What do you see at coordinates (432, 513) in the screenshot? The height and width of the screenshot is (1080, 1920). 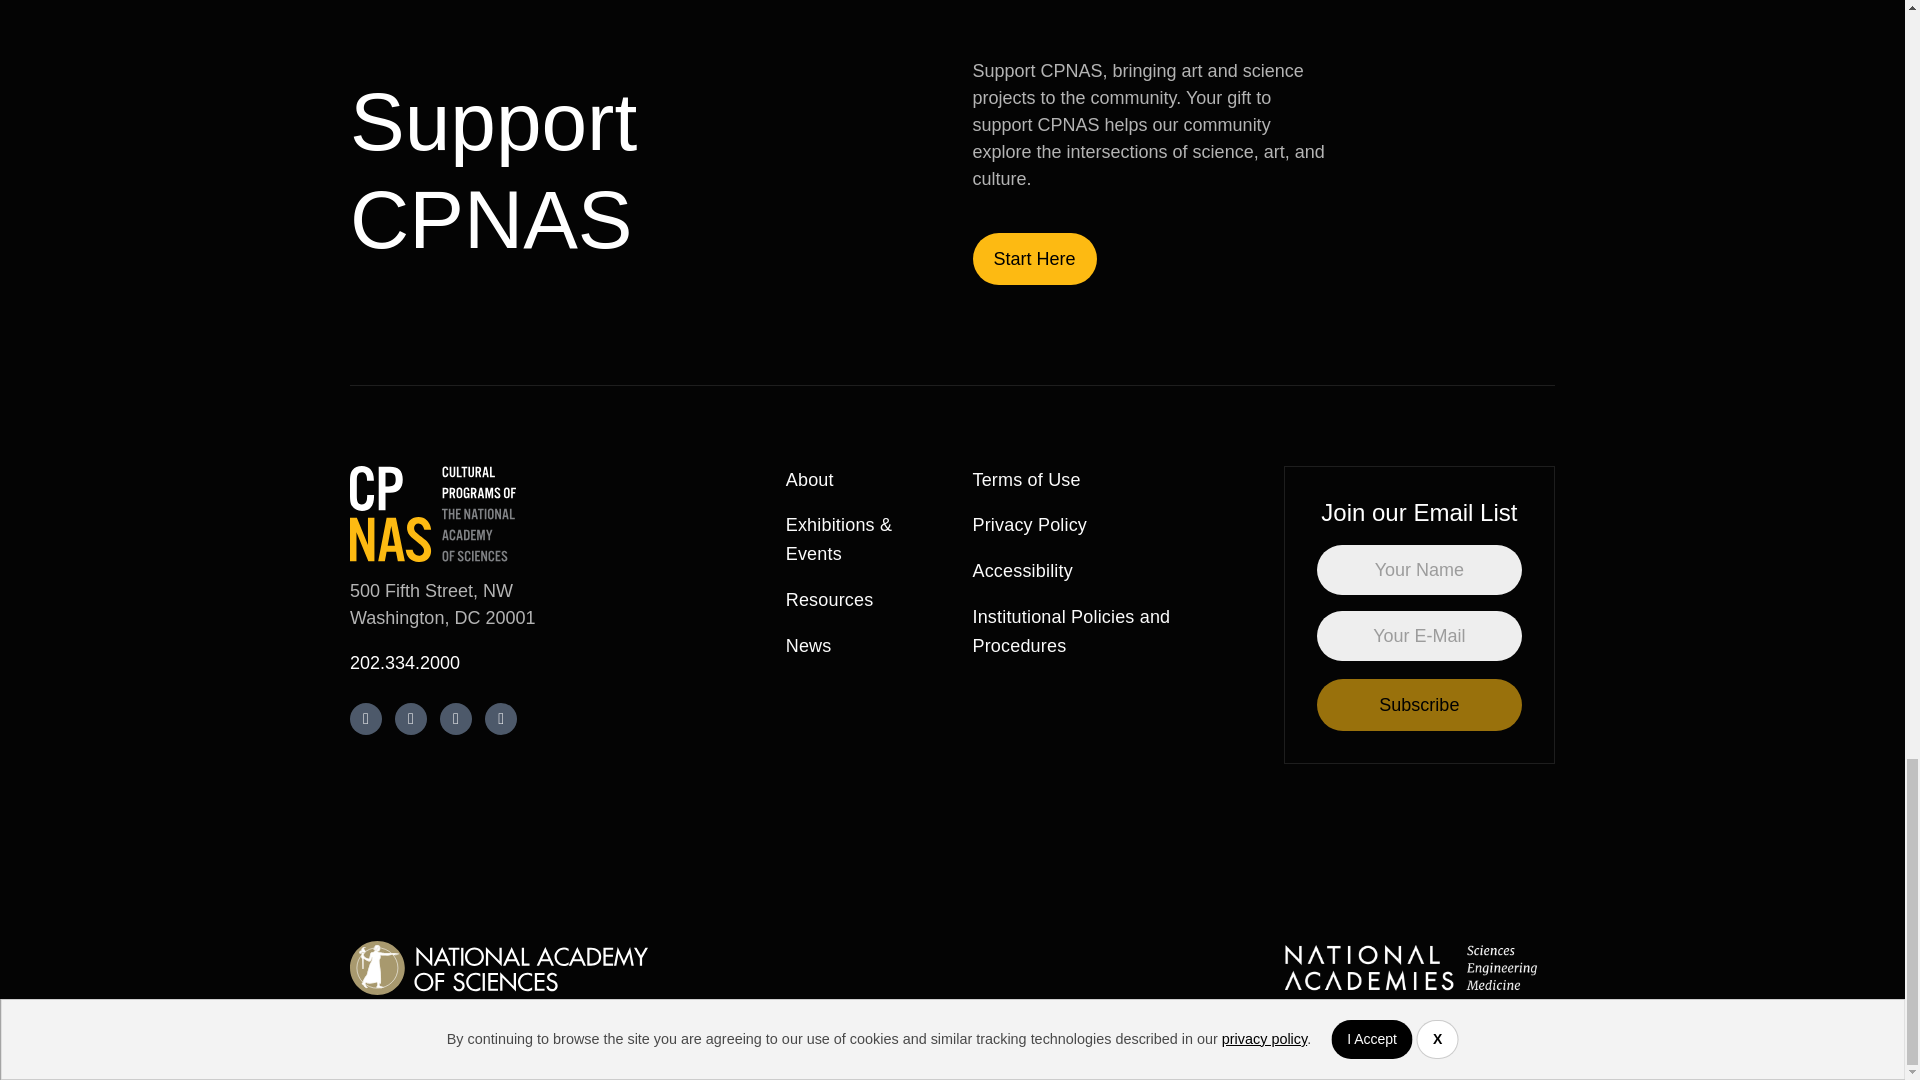 I see `CPNAS-logo-invert` at bounding box center [432, 513].